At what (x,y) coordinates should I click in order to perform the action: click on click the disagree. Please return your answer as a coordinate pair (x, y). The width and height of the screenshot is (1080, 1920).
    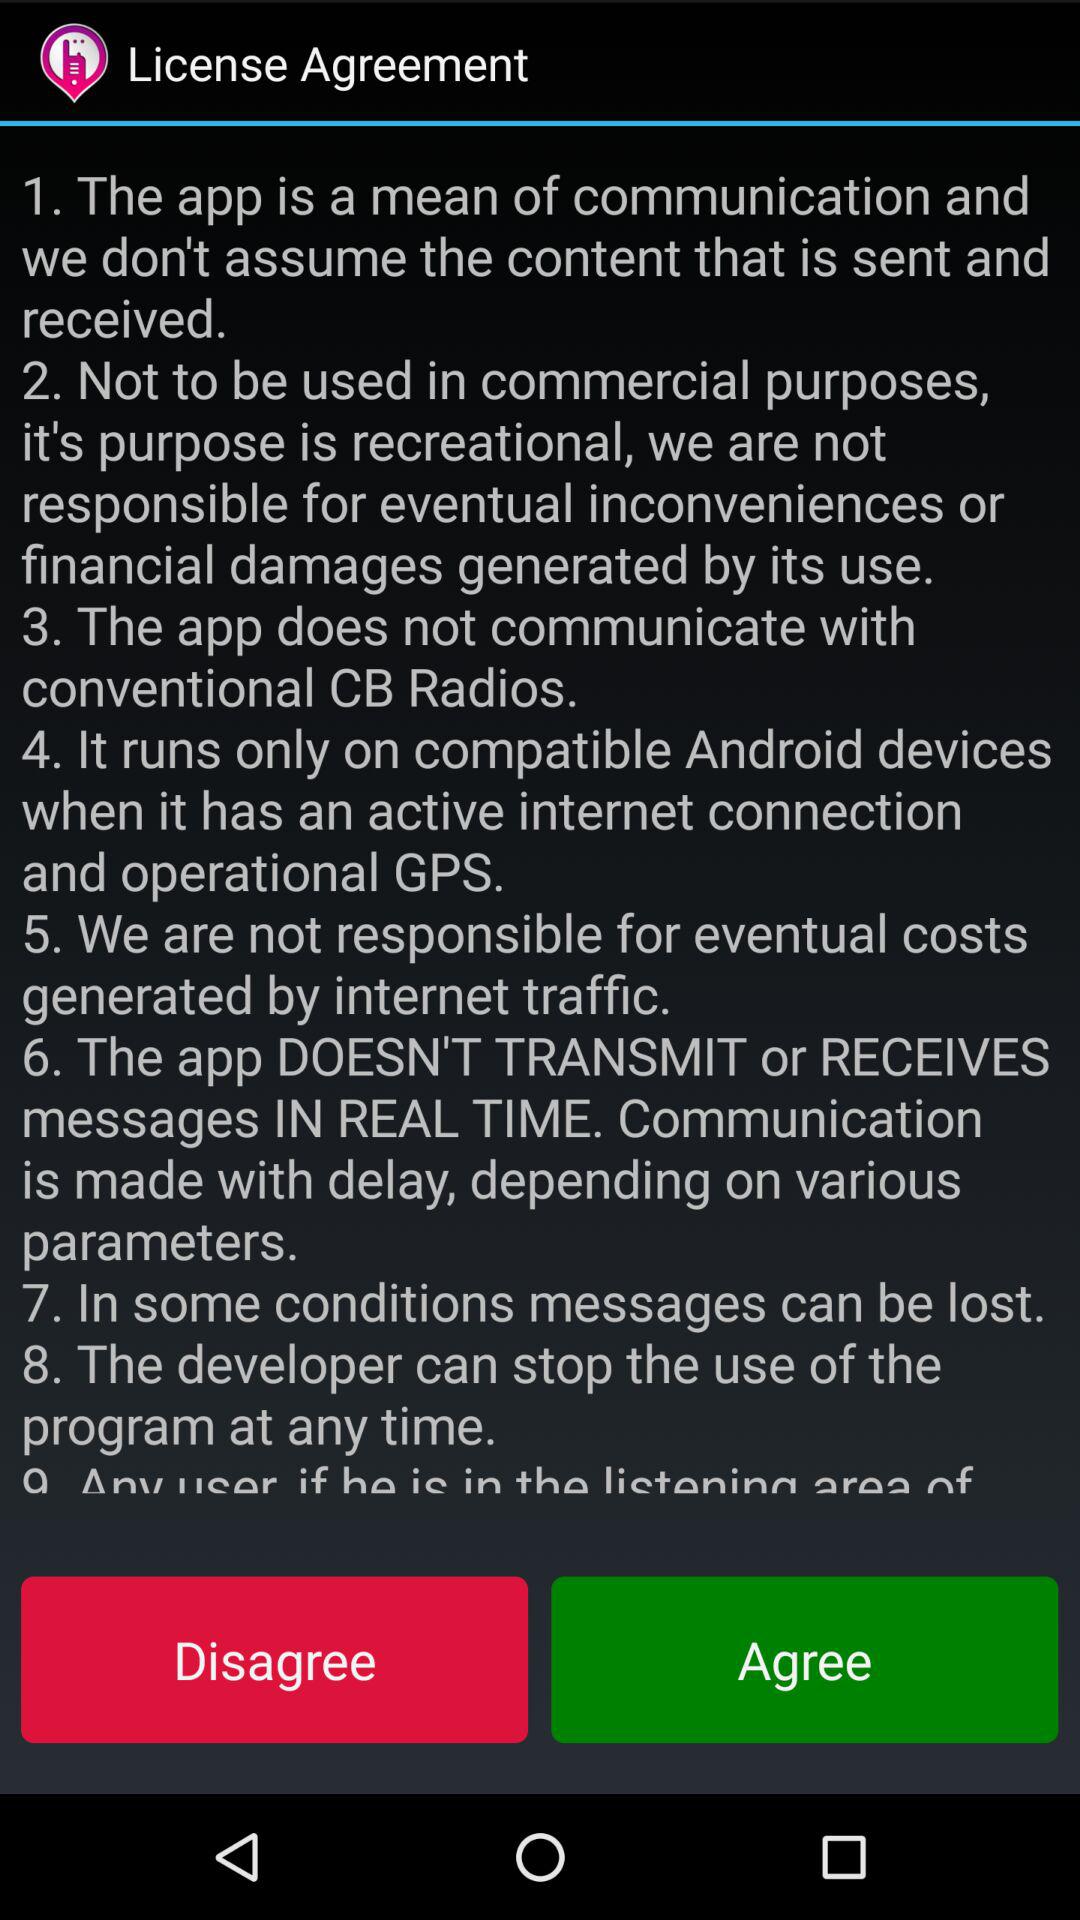
    Looking at the image, I should click on (274, 1659).